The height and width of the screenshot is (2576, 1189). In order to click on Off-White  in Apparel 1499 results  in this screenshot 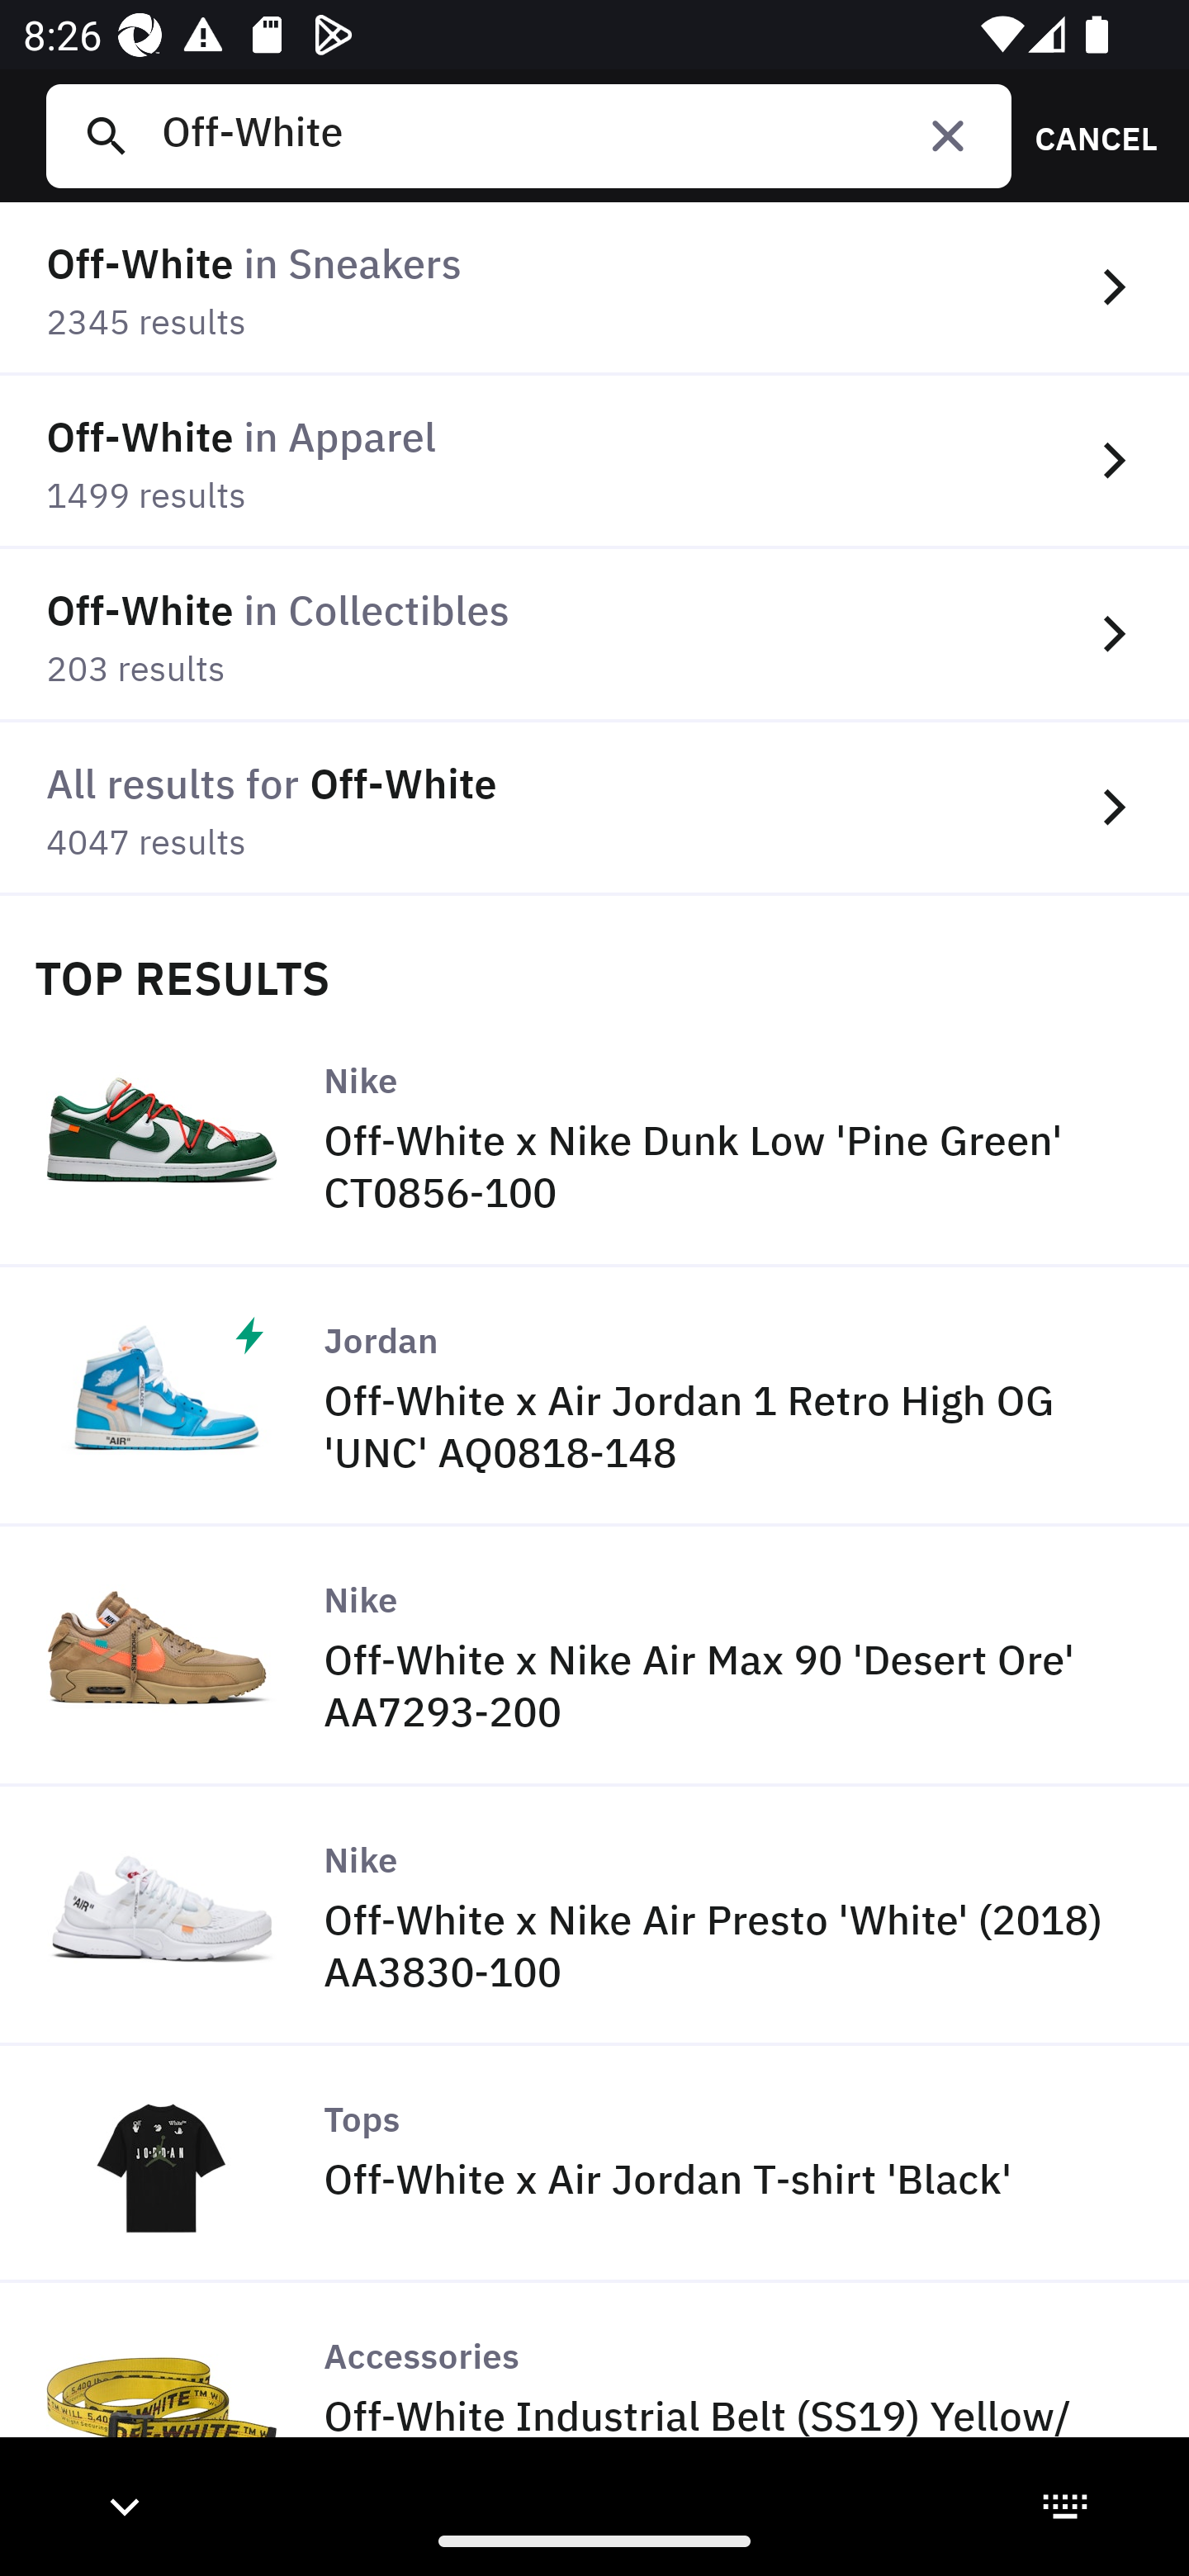, I will do `click(594, 462)`.